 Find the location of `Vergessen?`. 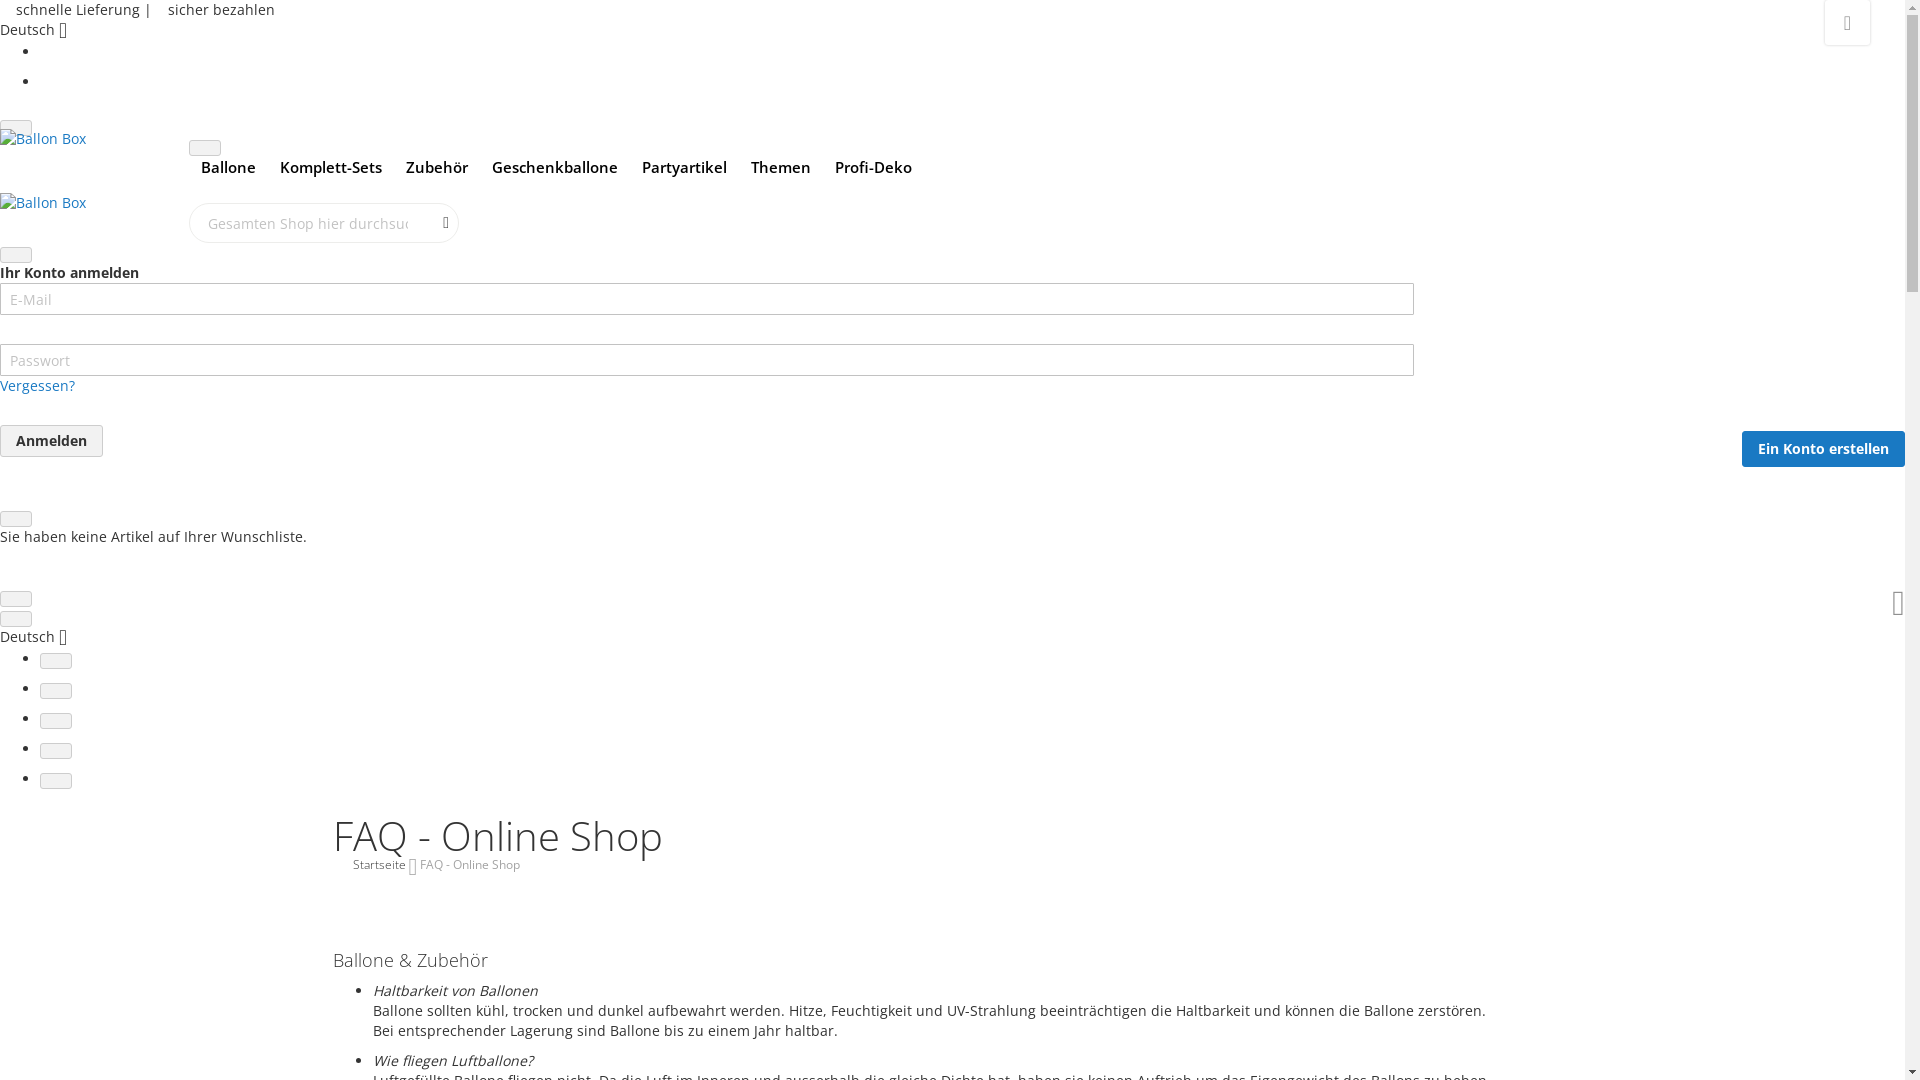

Vergessen? is located at coordinates (707, 386).